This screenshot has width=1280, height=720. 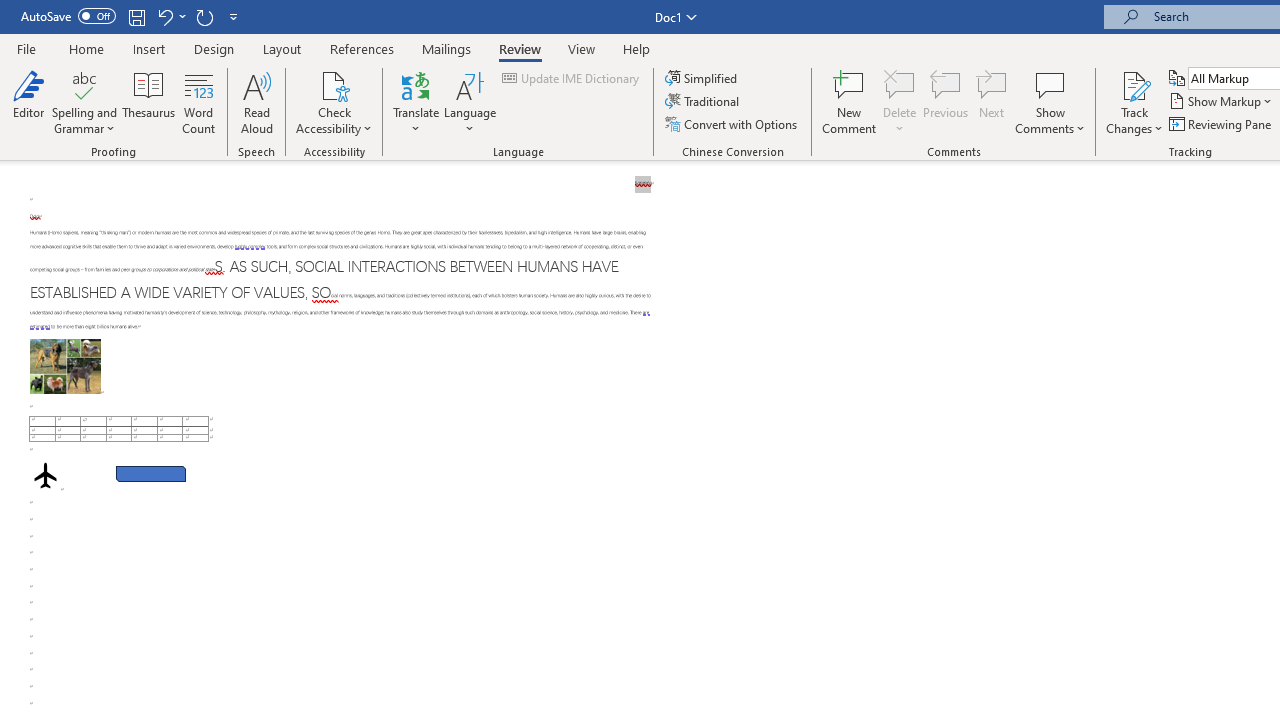 I want to click on Spelling and Grammar, so click(x=84, y=84).